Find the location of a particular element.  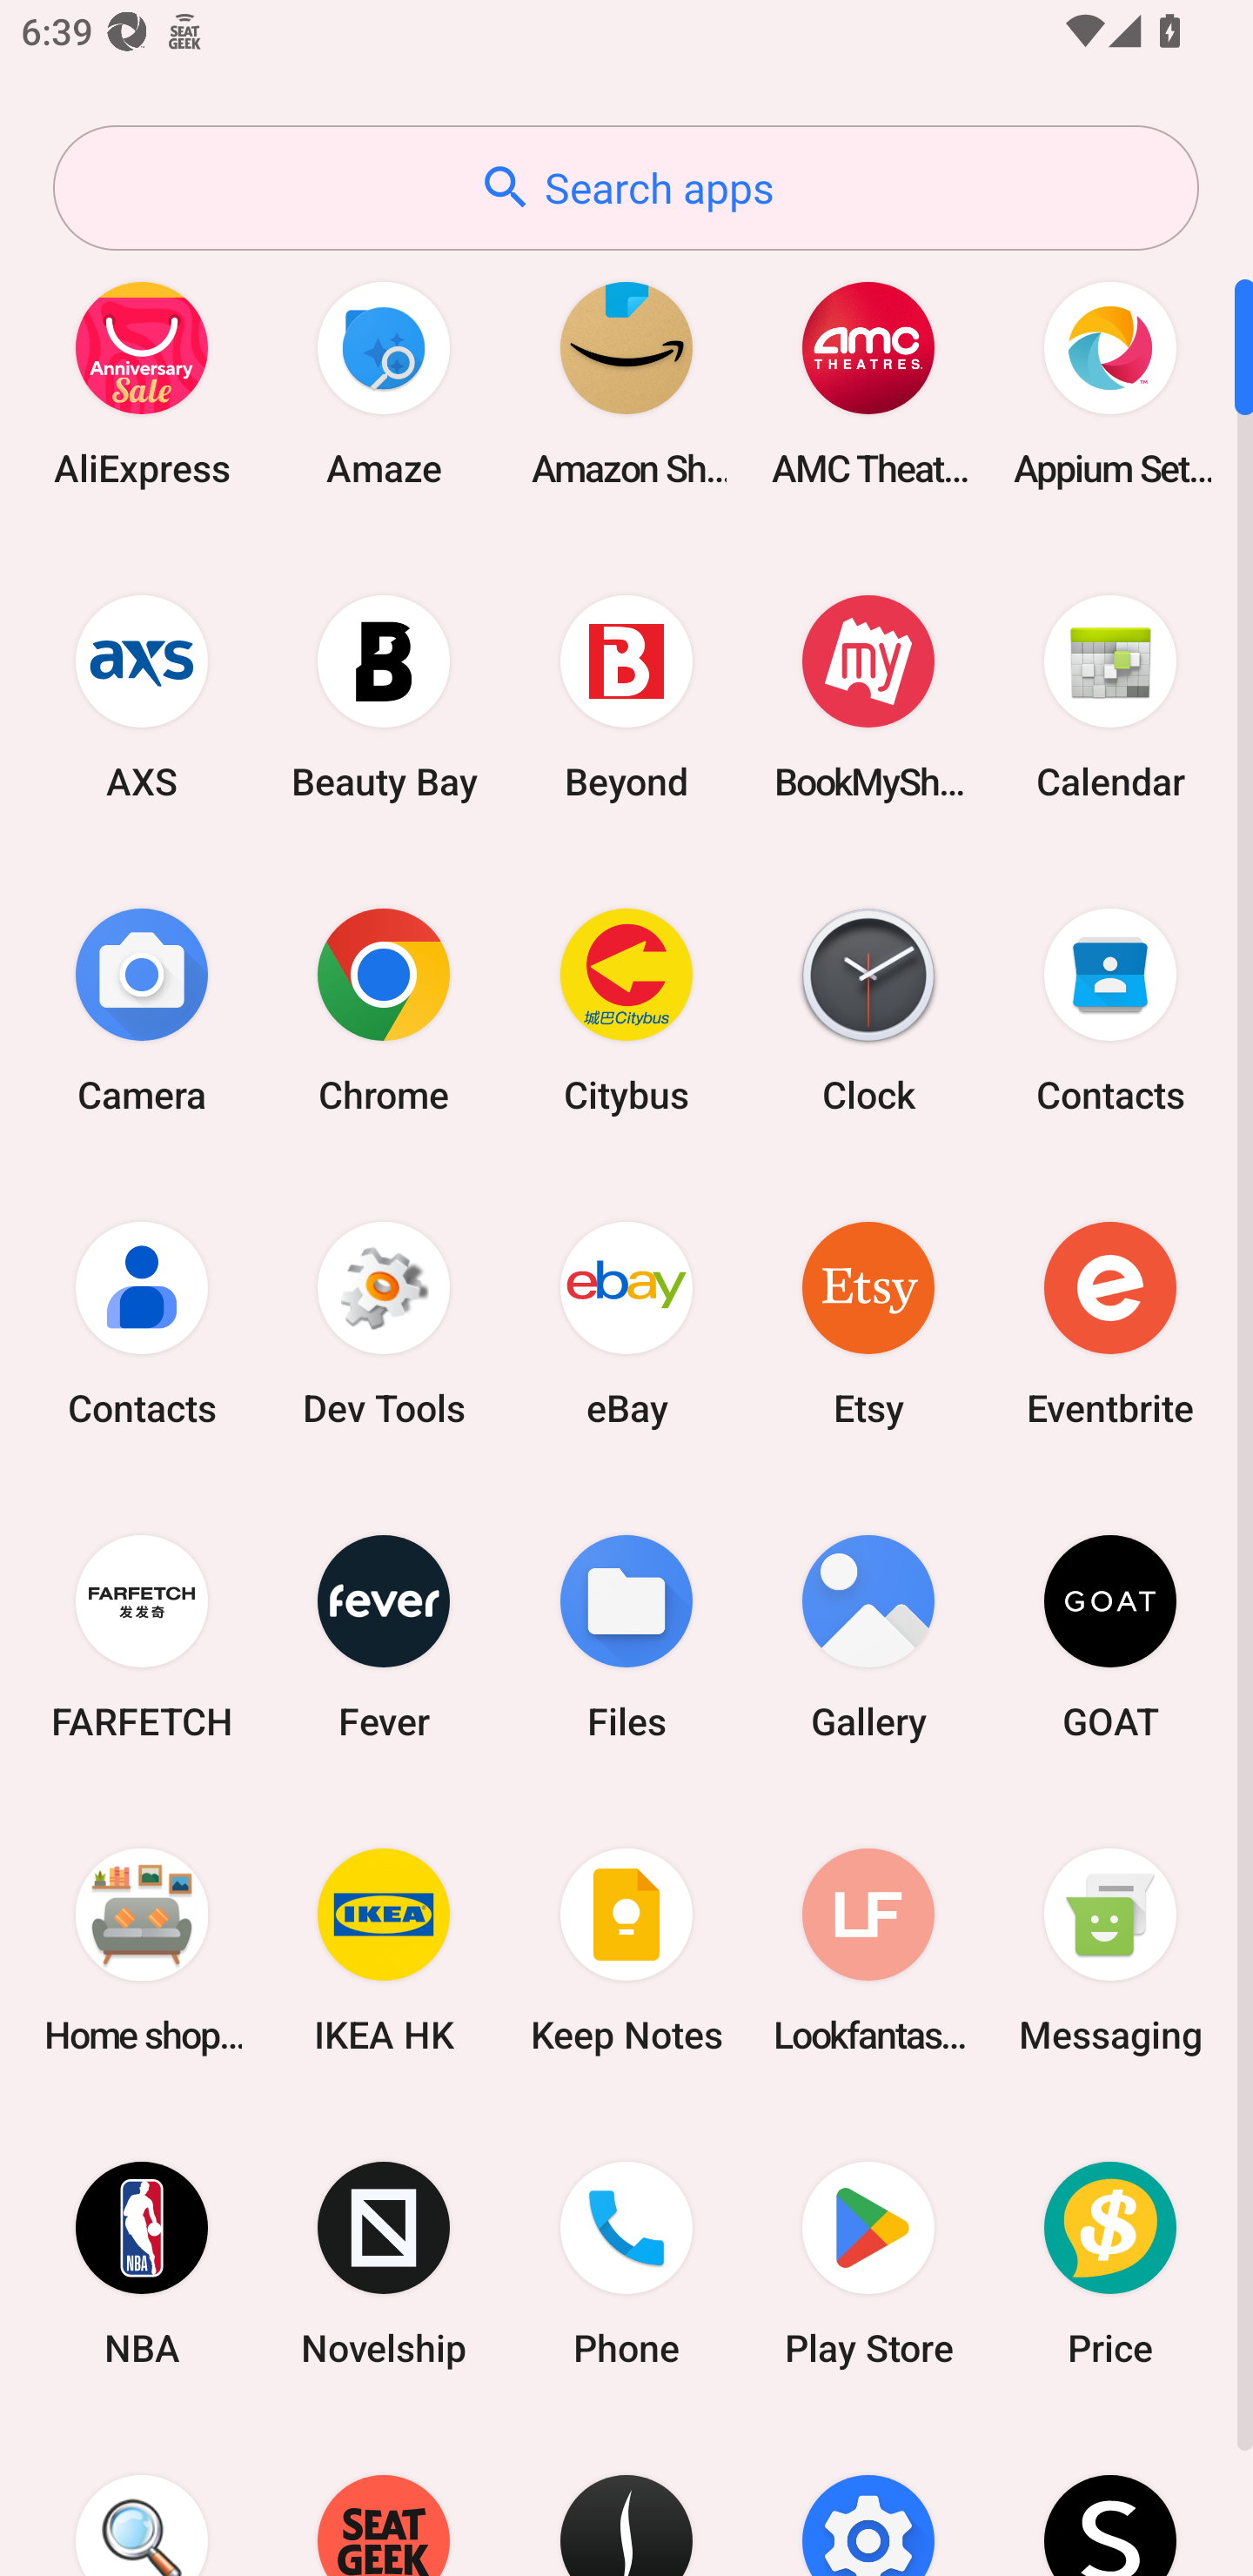

Chrome is located at coordinates (384, 1010).